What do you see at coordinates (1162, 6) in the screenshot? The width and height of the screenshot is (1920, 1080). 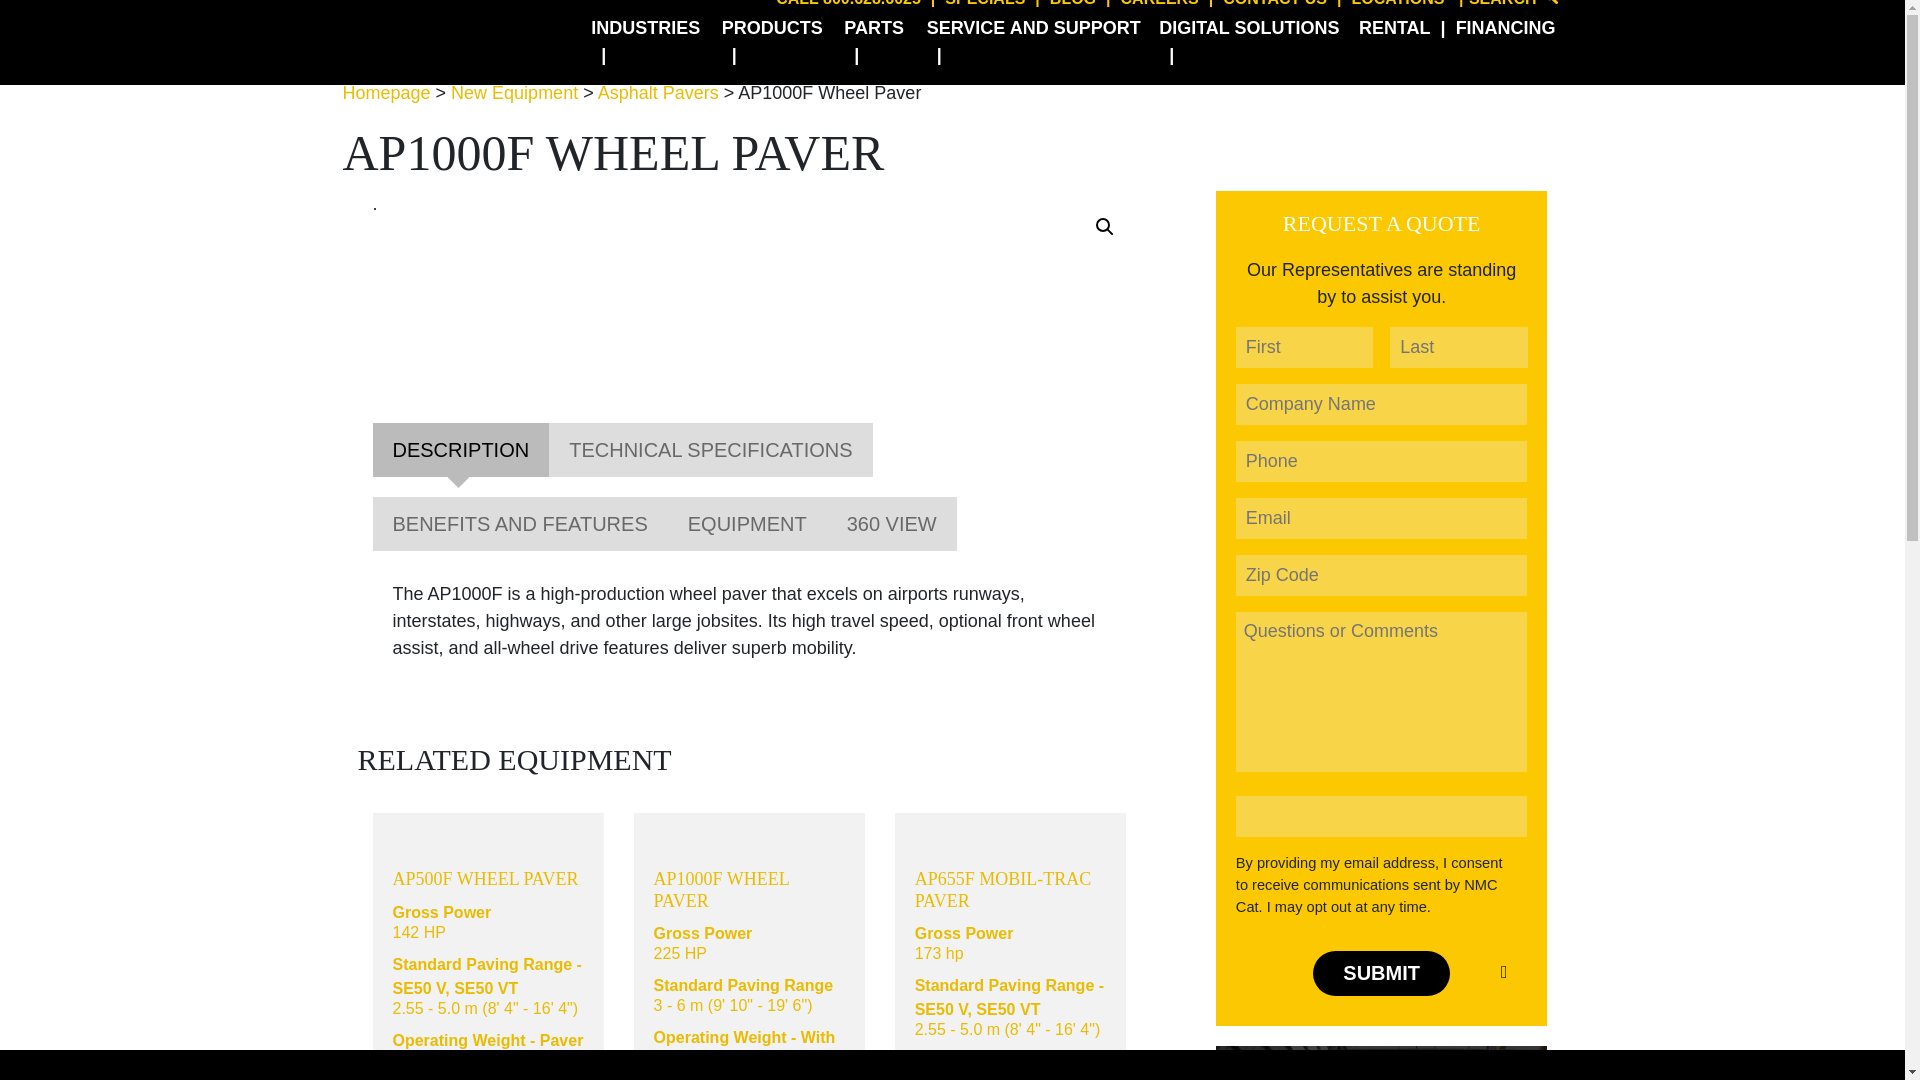 I see `CAREERS` at bounding box center [1162, 6].